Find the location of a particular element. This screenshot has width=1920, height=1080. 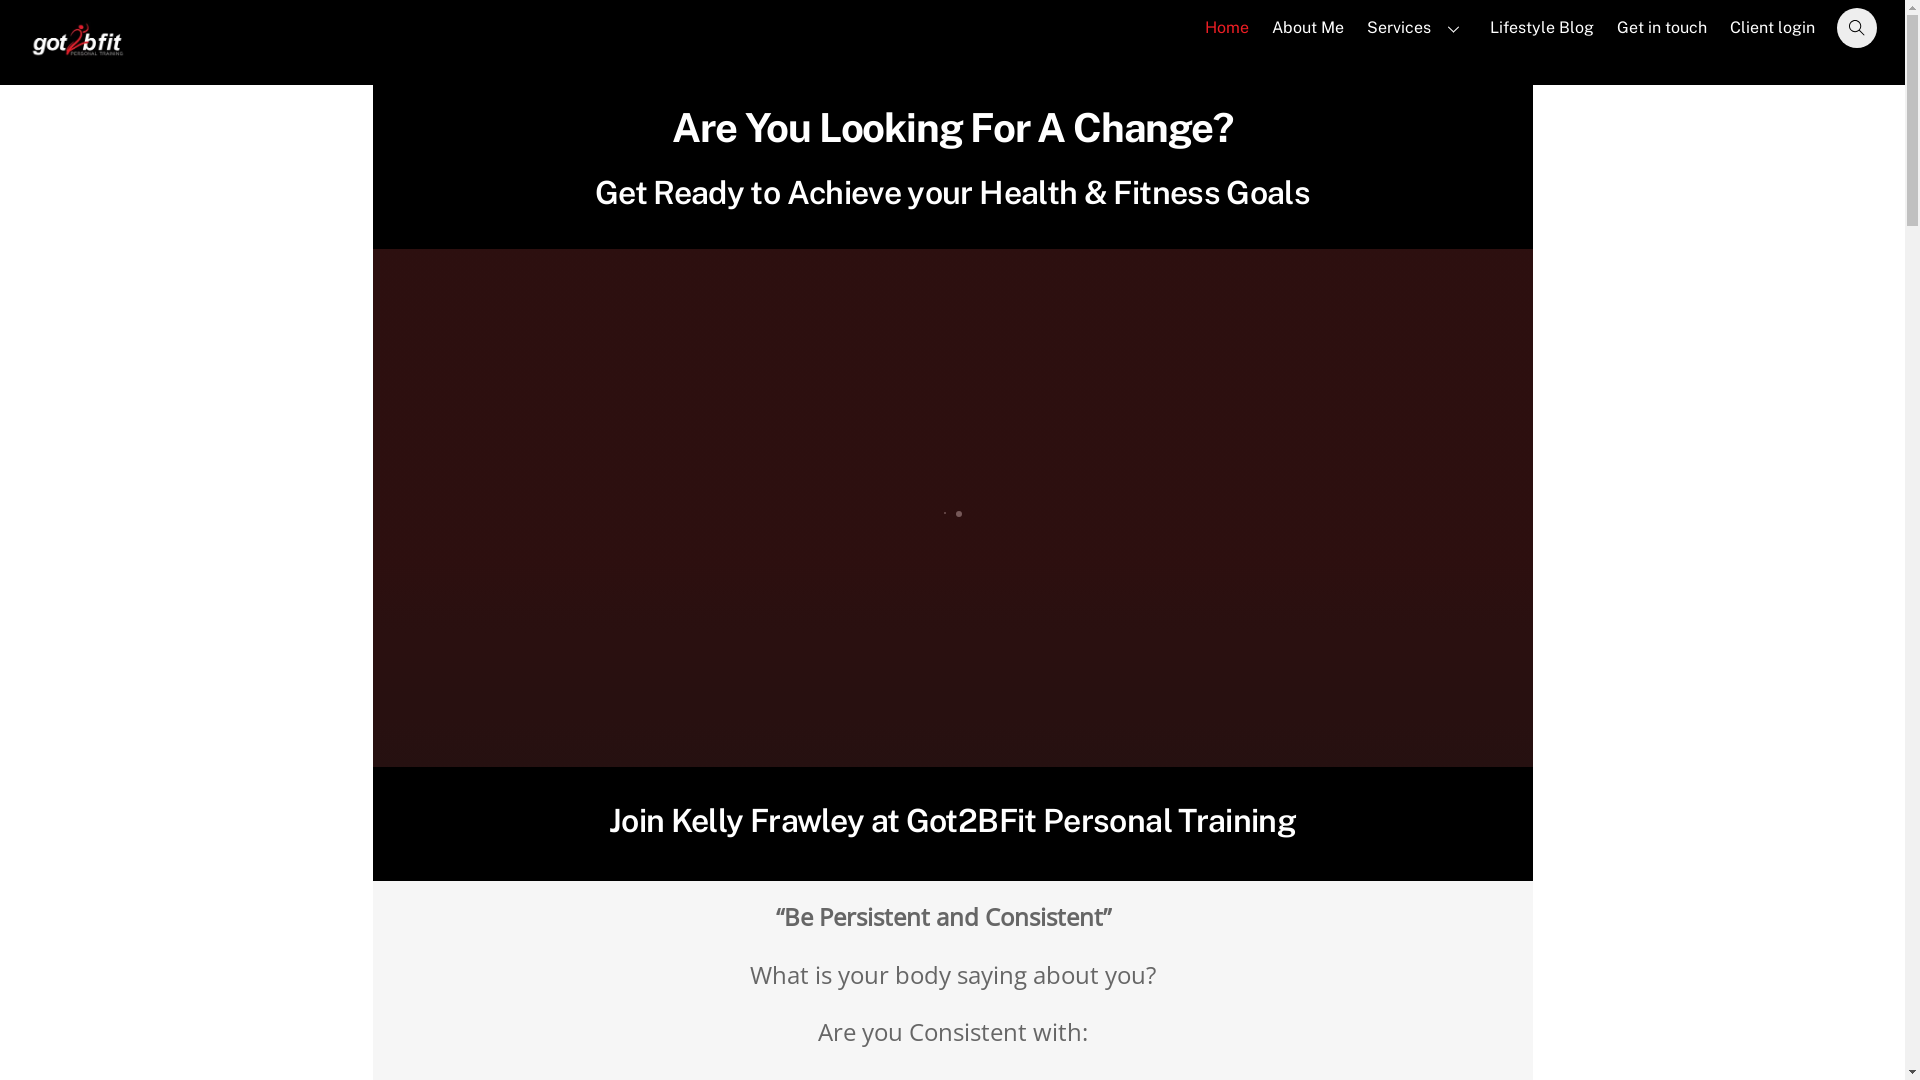

Services is located at coordinates (1418, 28).